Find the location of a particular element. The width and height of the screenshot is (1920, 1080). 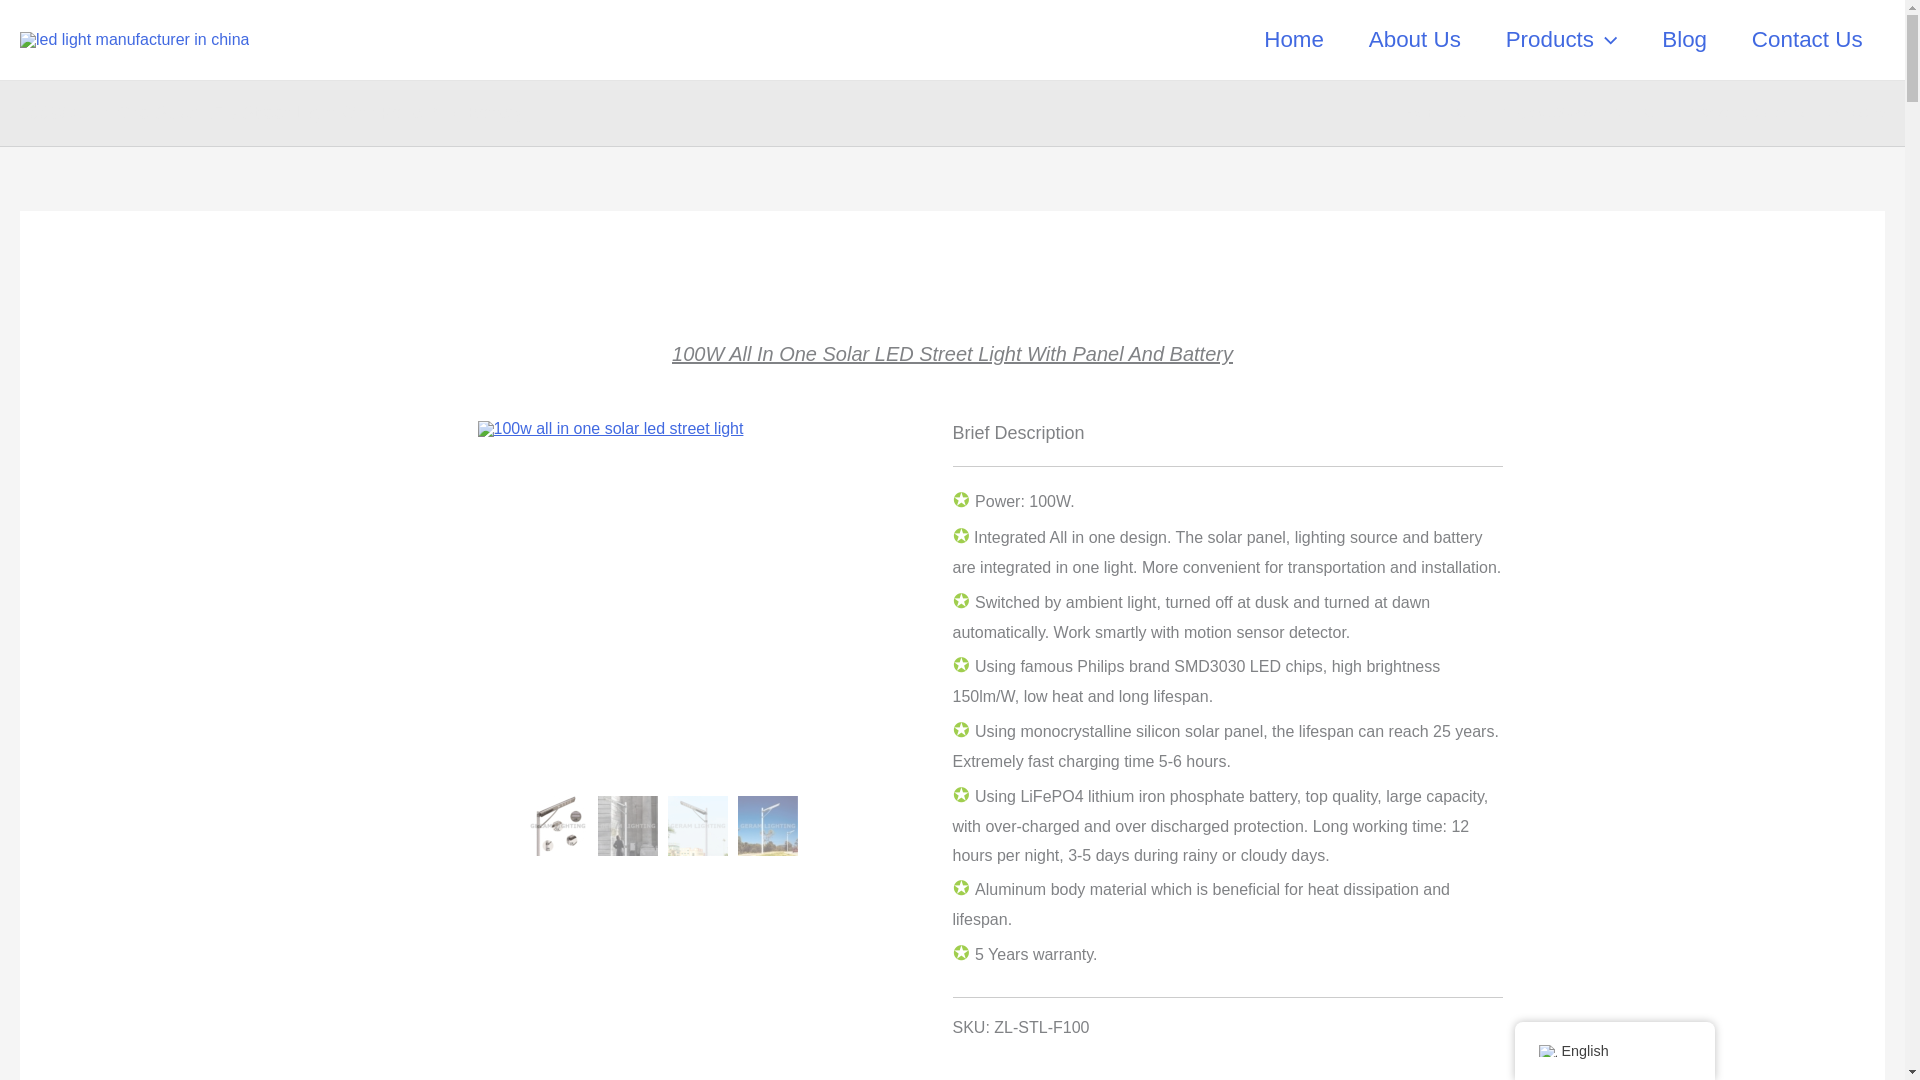

100w all in one solar led street light is located at coordinates (768, 826).